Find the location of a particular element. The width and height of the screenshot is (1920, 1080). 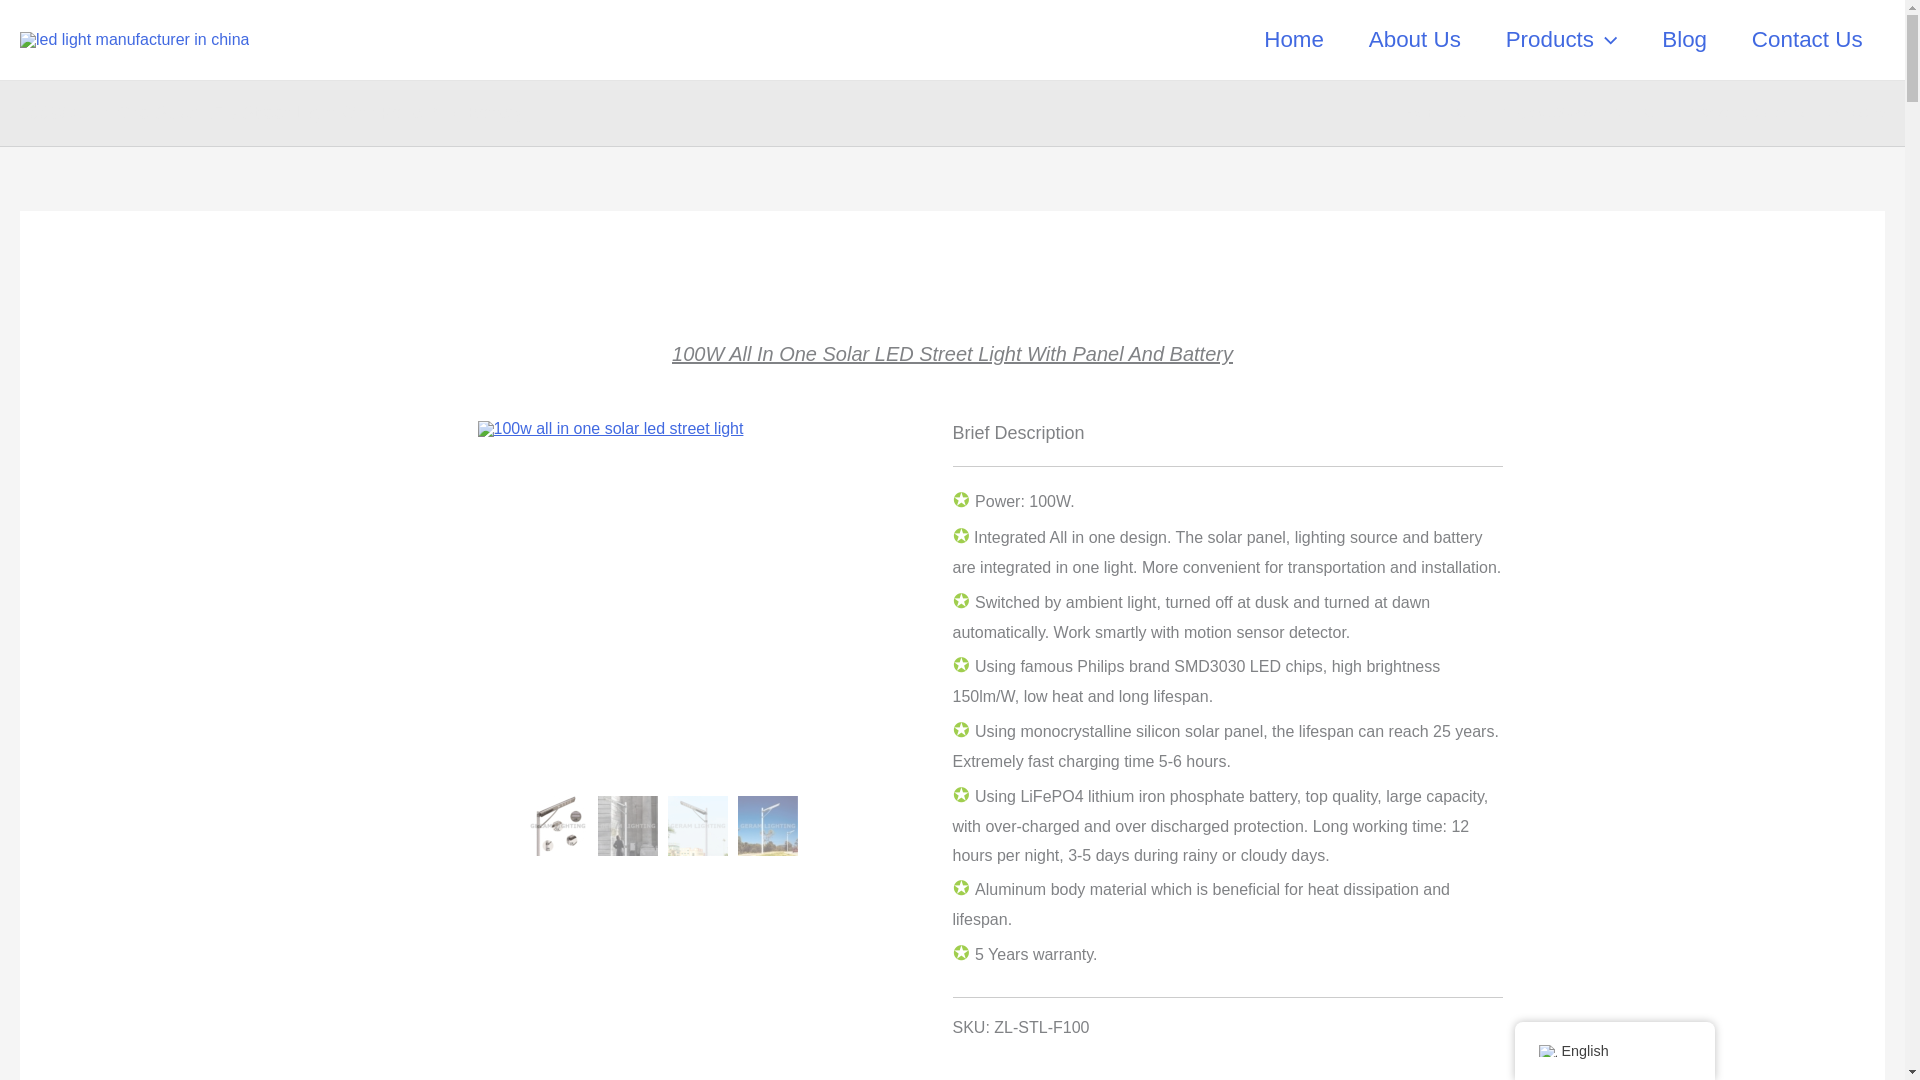

100w all in one solar led street light is located at coordinates (768, 826).